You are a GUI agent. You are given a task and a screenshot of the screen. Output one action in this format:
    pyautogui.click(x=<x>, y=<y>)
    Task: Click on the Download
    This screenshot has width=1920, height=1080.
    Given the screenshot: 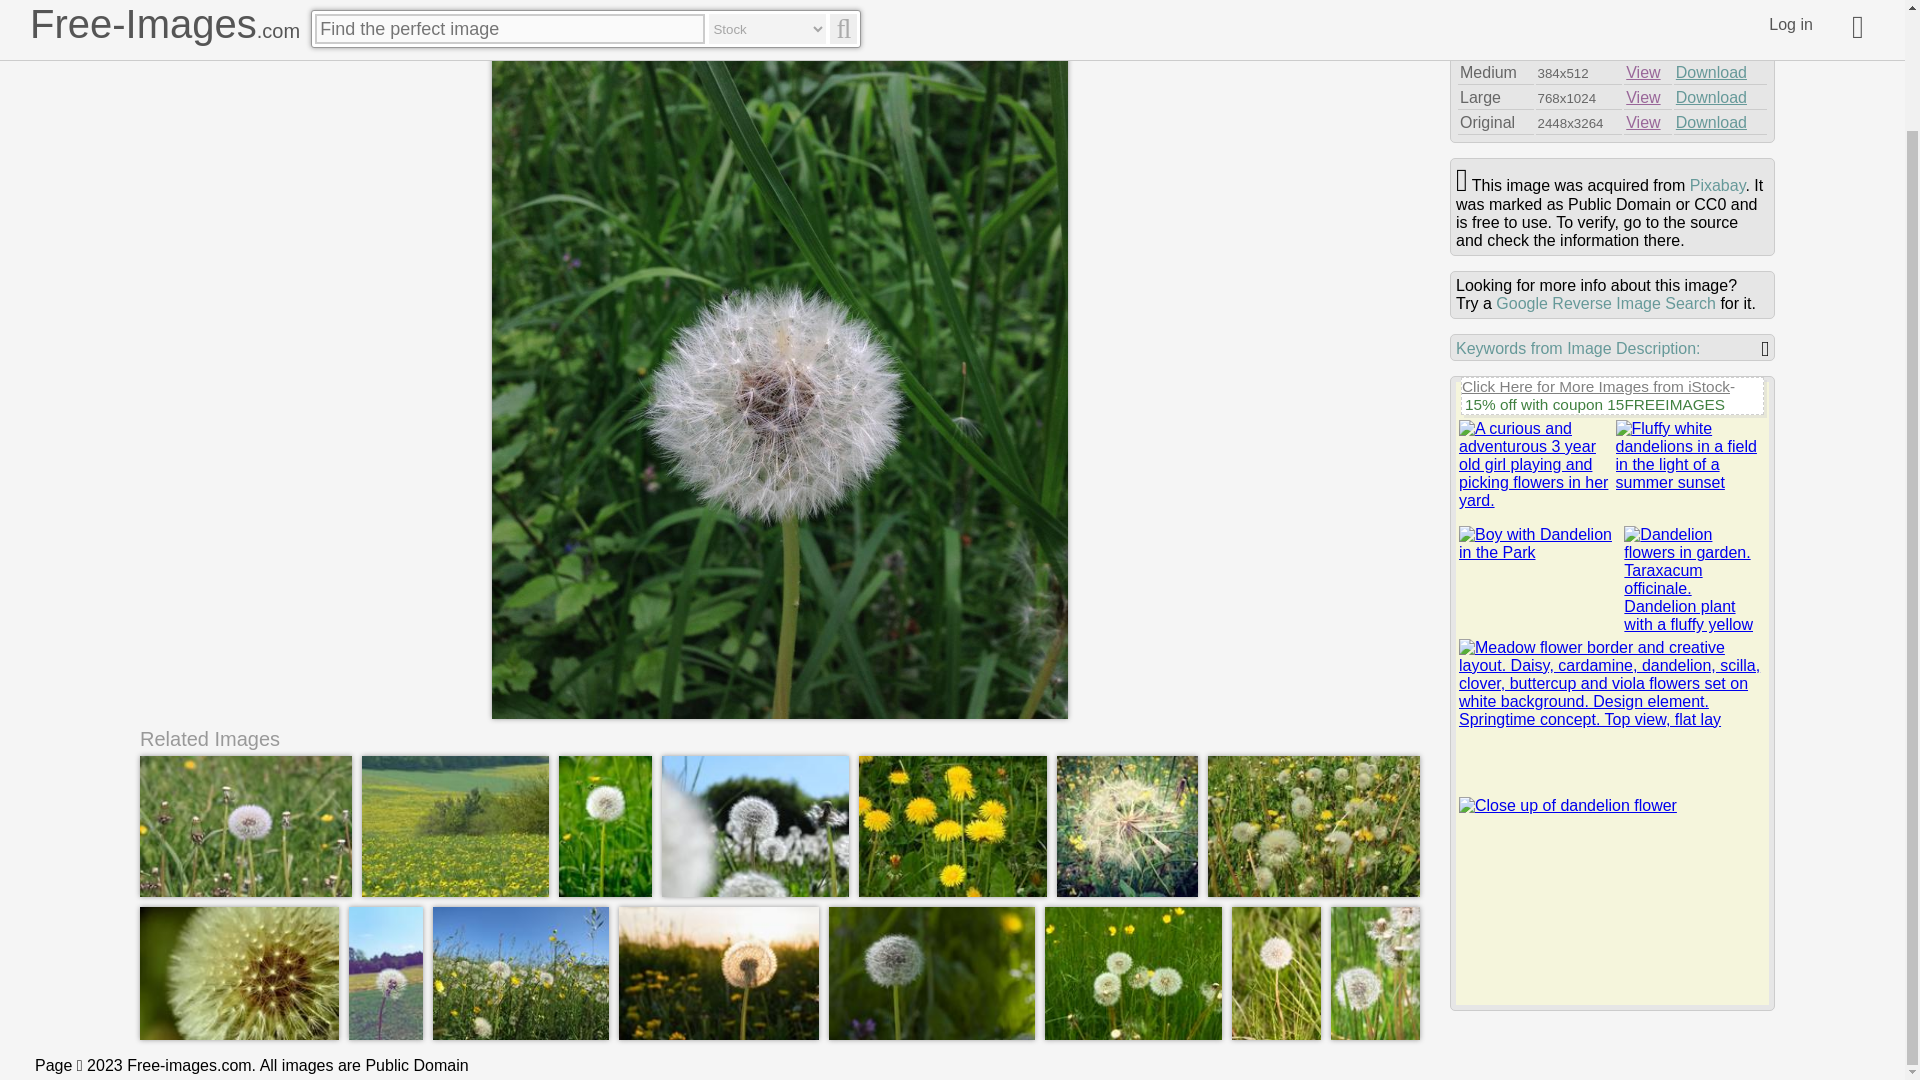 What is the action you would take?
    pyautogui.click(x=1712, y=22)
    